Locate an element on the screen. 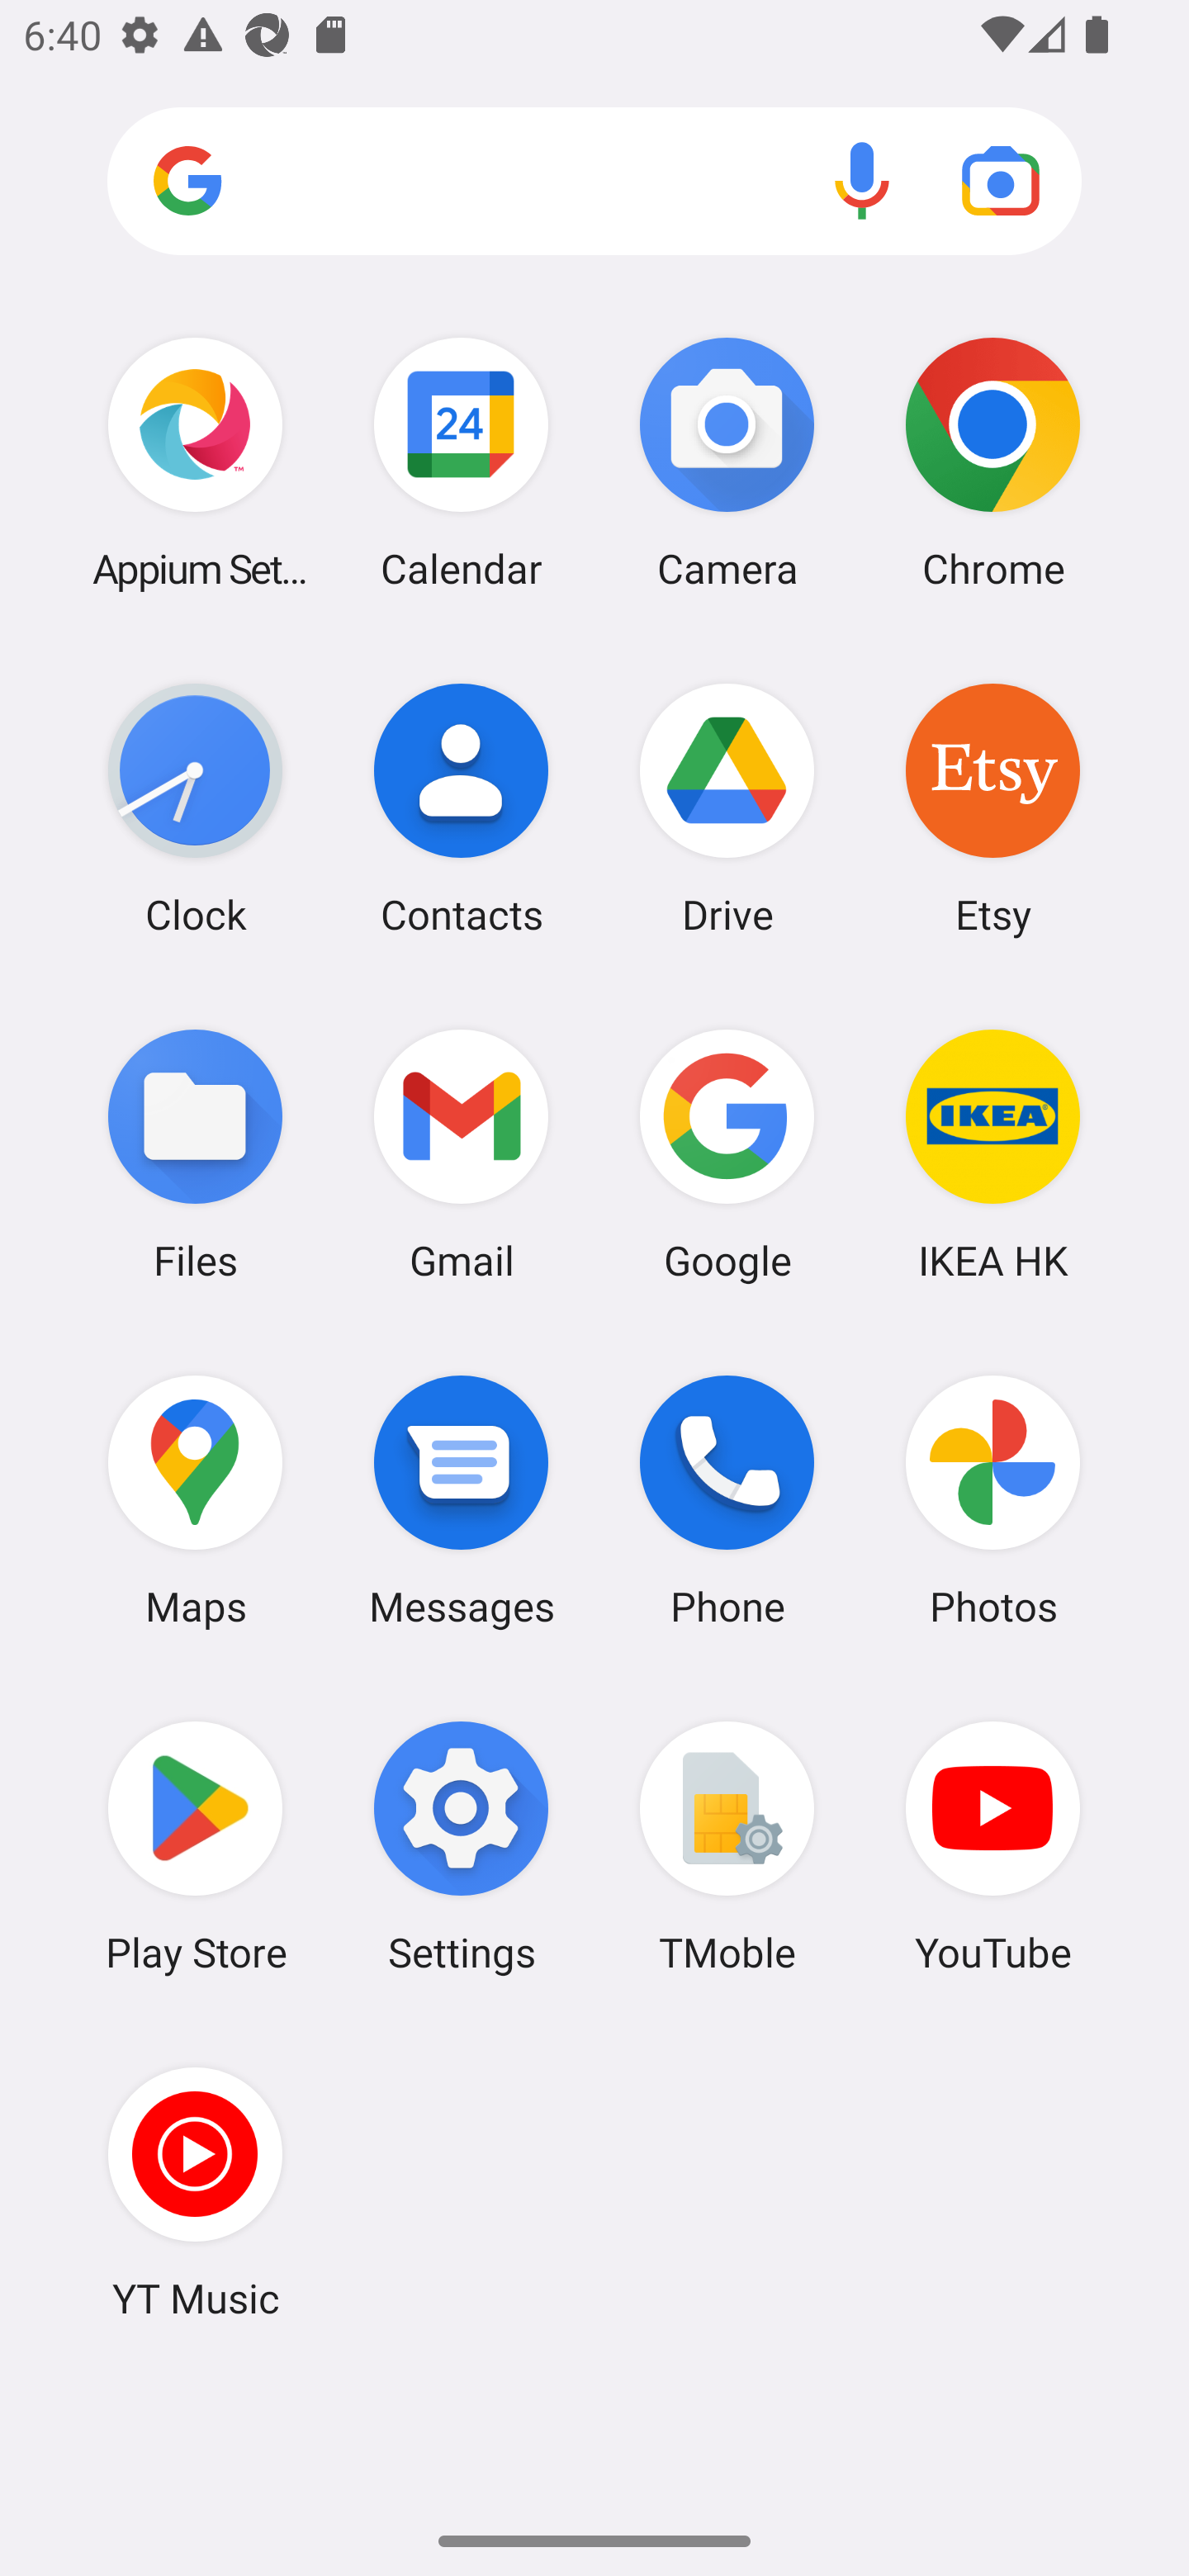  YouTube is located at coordinates (992, 1847).